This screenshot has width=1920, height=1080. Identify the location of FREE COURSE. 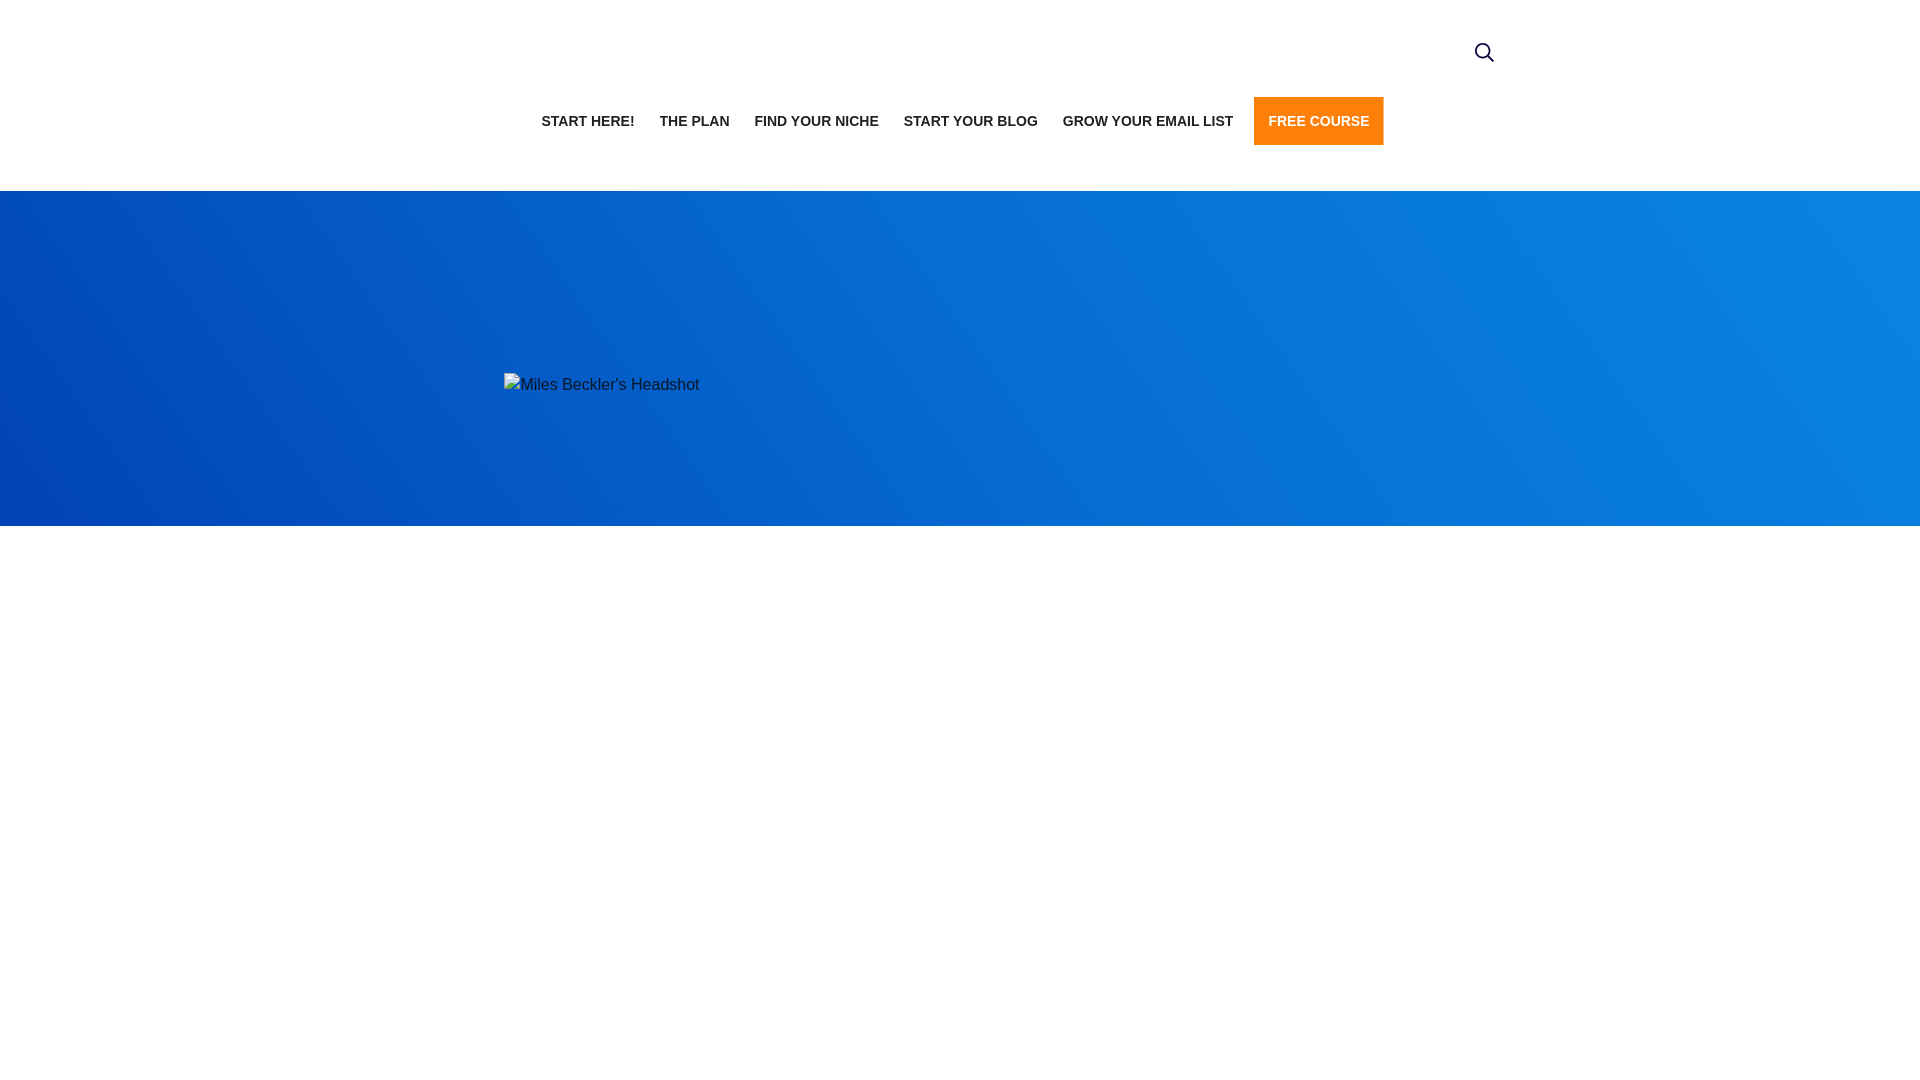
(1318, 120).